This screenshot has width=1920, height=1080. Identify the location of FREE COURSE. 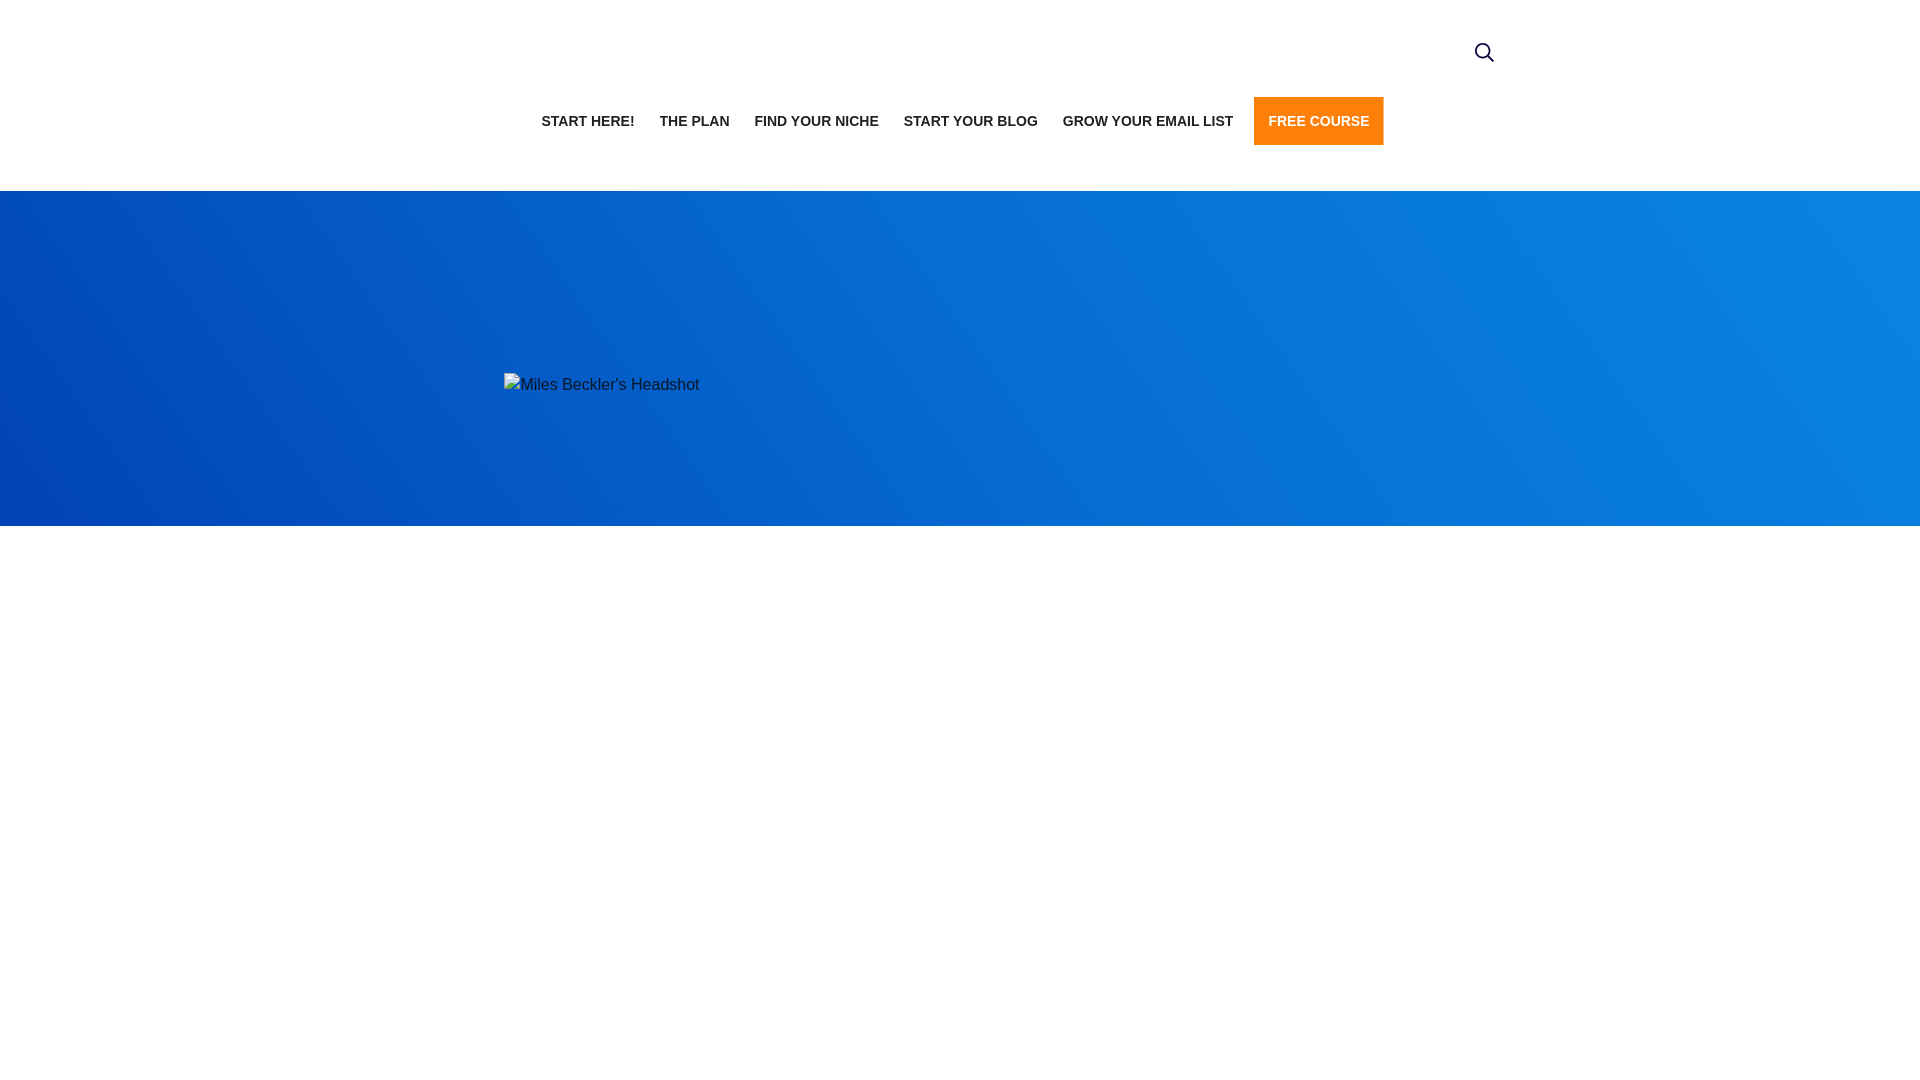
(1318, 120).